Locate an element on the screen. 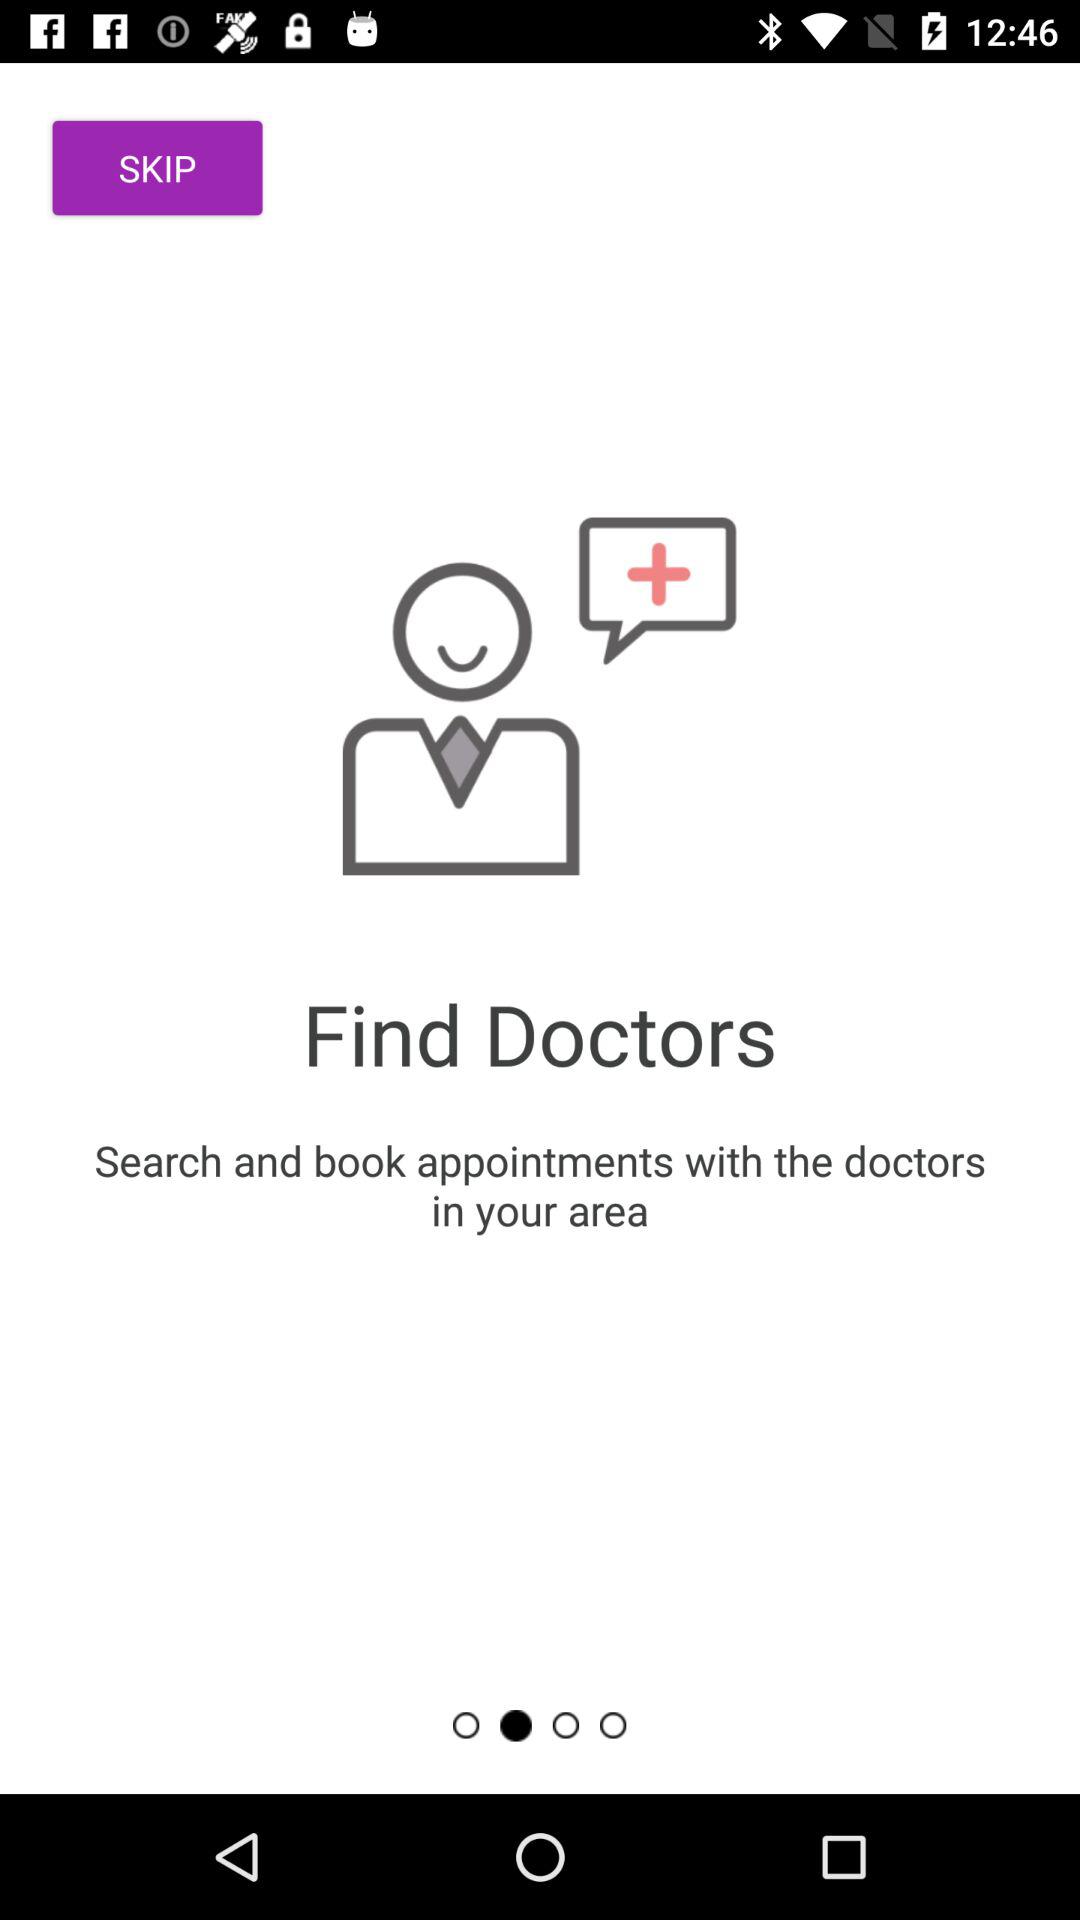 The image size is (1080, 1920). launch the item at the top left corner is located at coordinates (158, 168).